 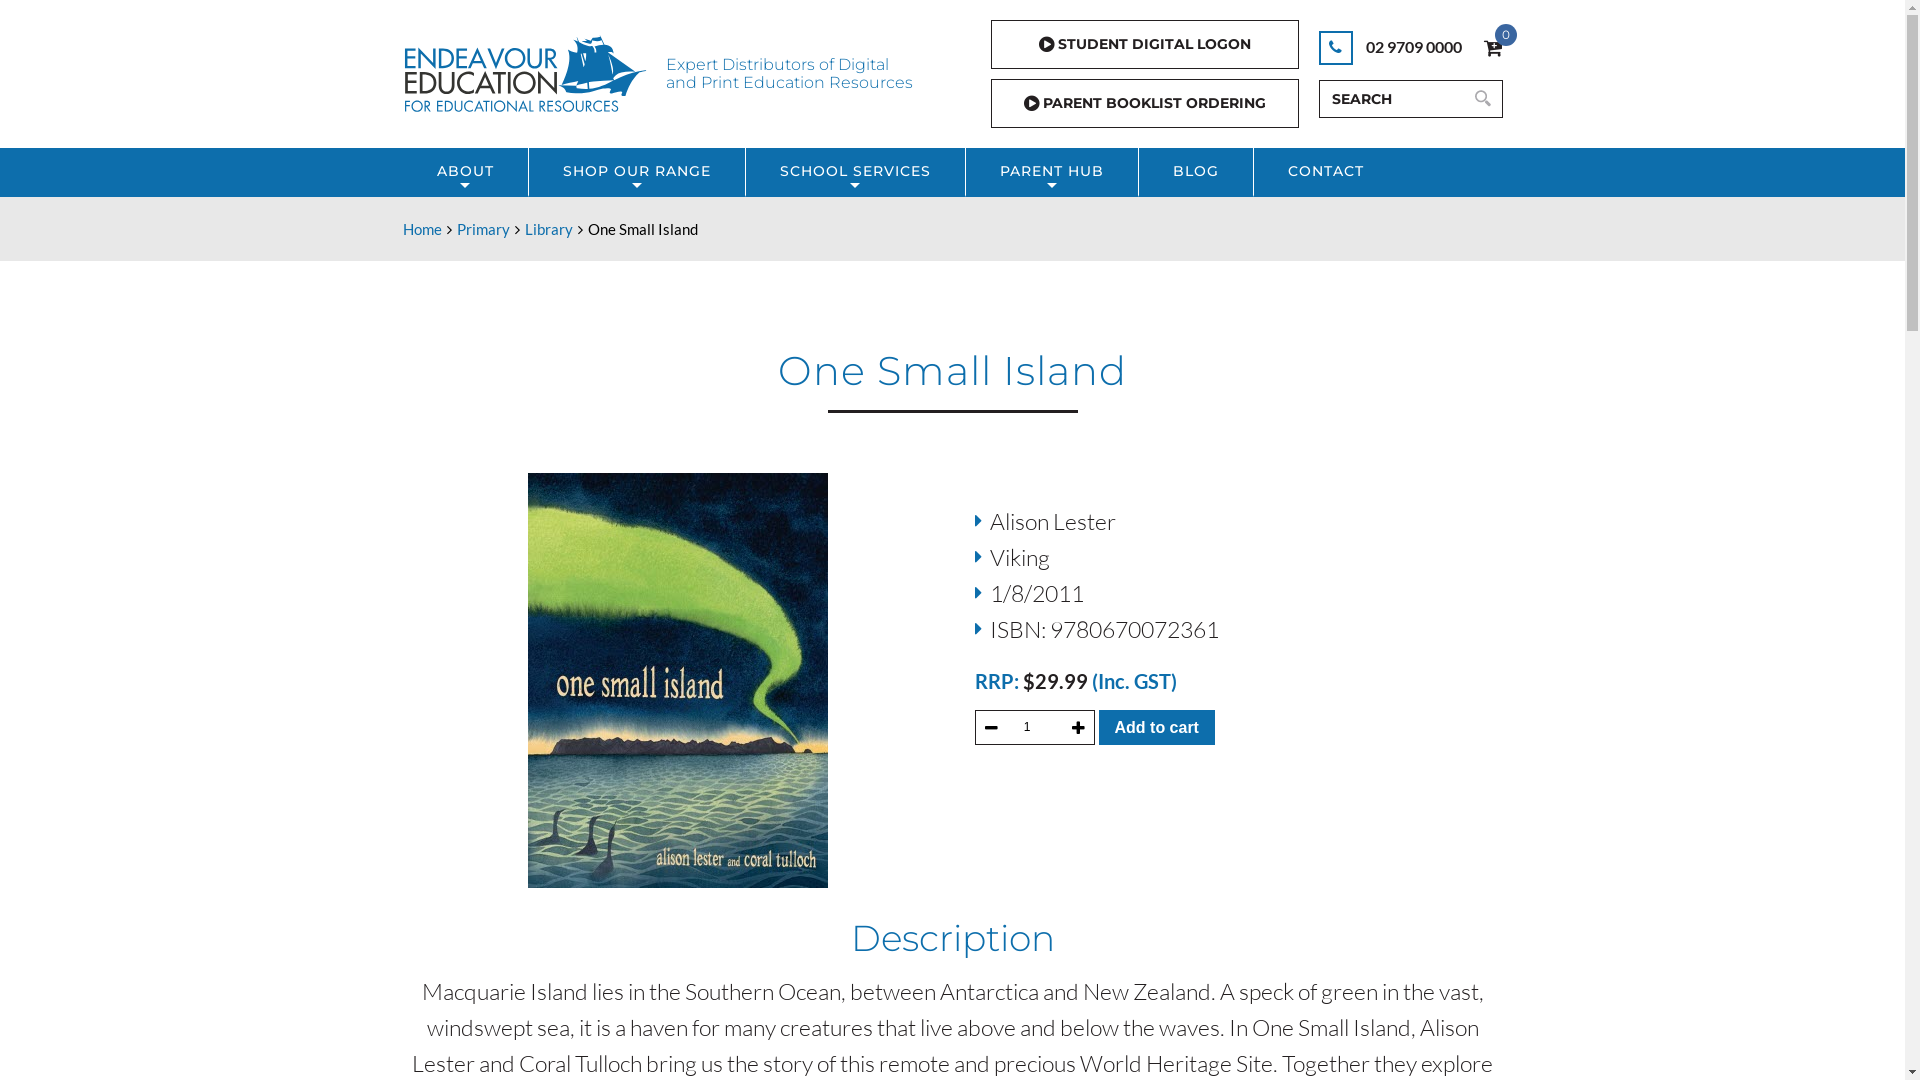 I want to click on 02 9709 0000, so click(x=1390, y=46).